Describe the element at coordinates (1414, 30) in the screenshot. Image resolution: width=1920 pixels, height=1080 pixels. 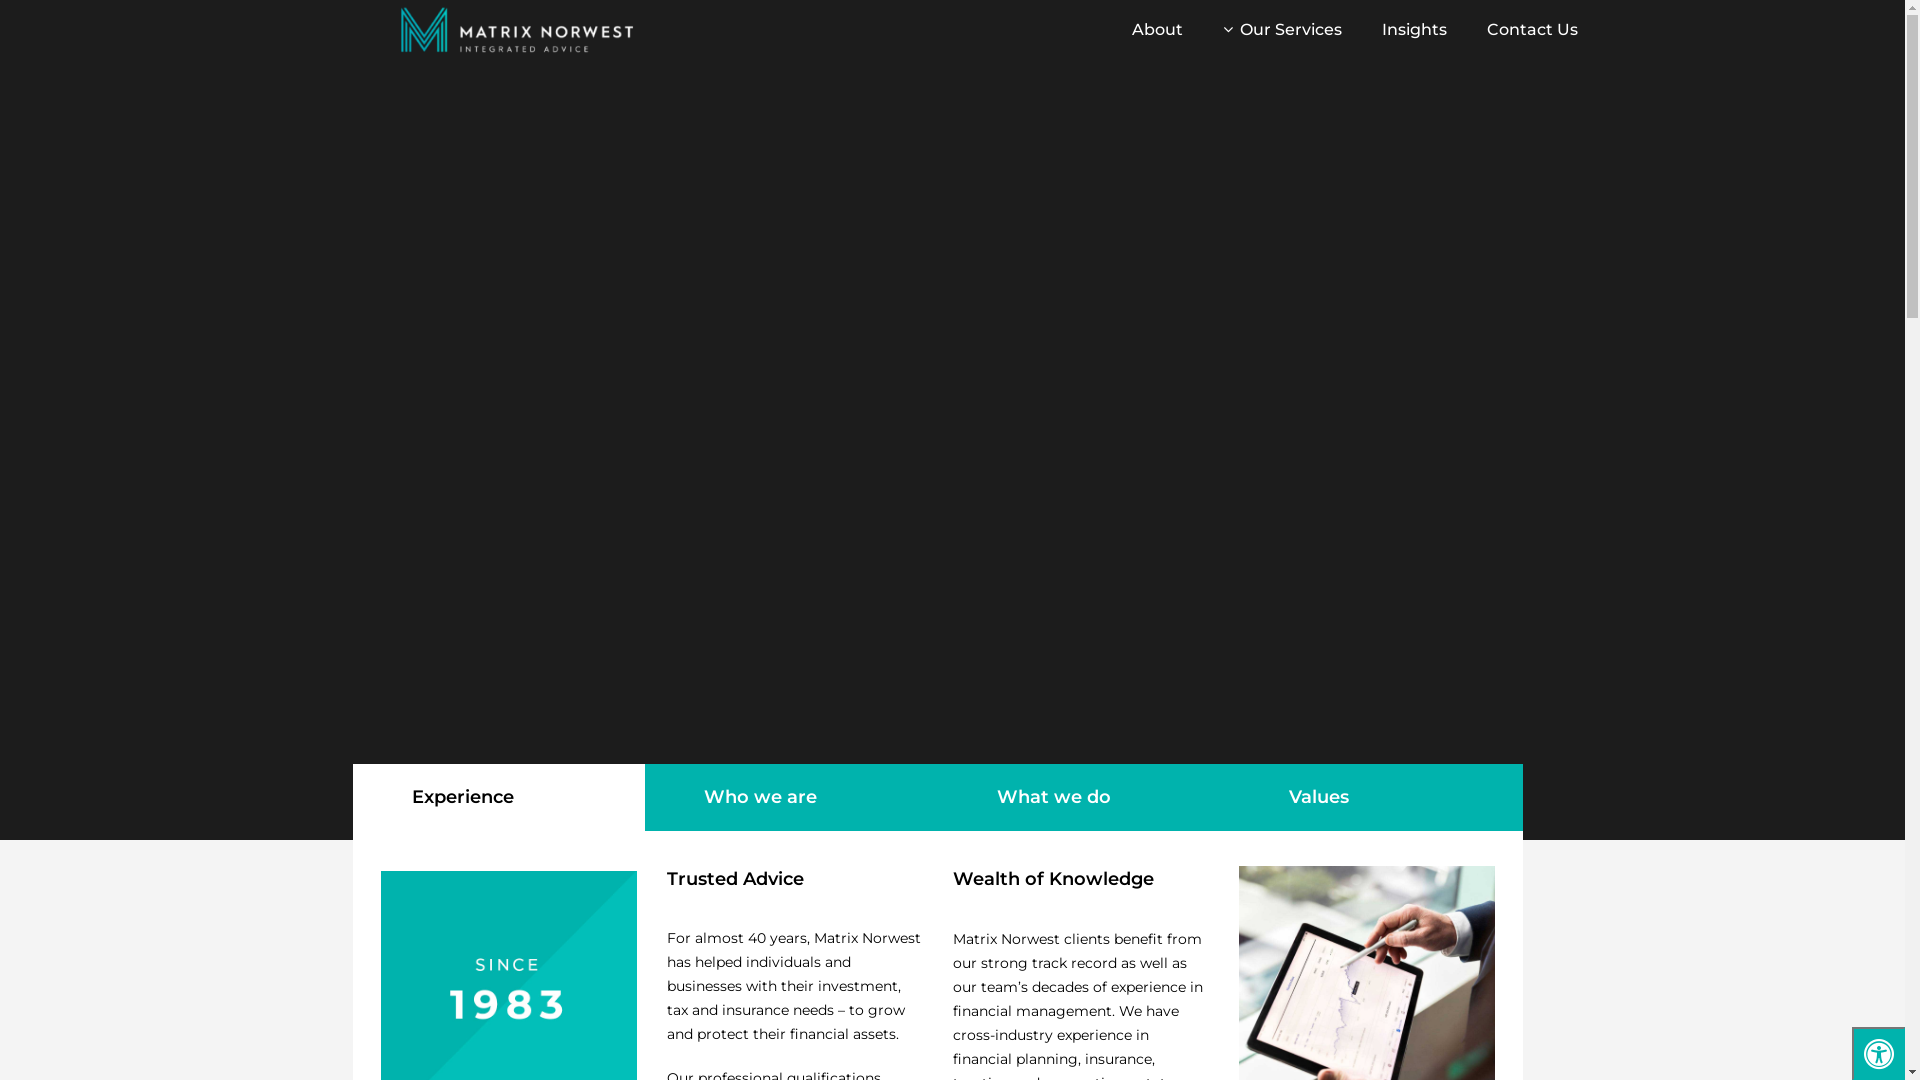
I see `Insights` at that location.